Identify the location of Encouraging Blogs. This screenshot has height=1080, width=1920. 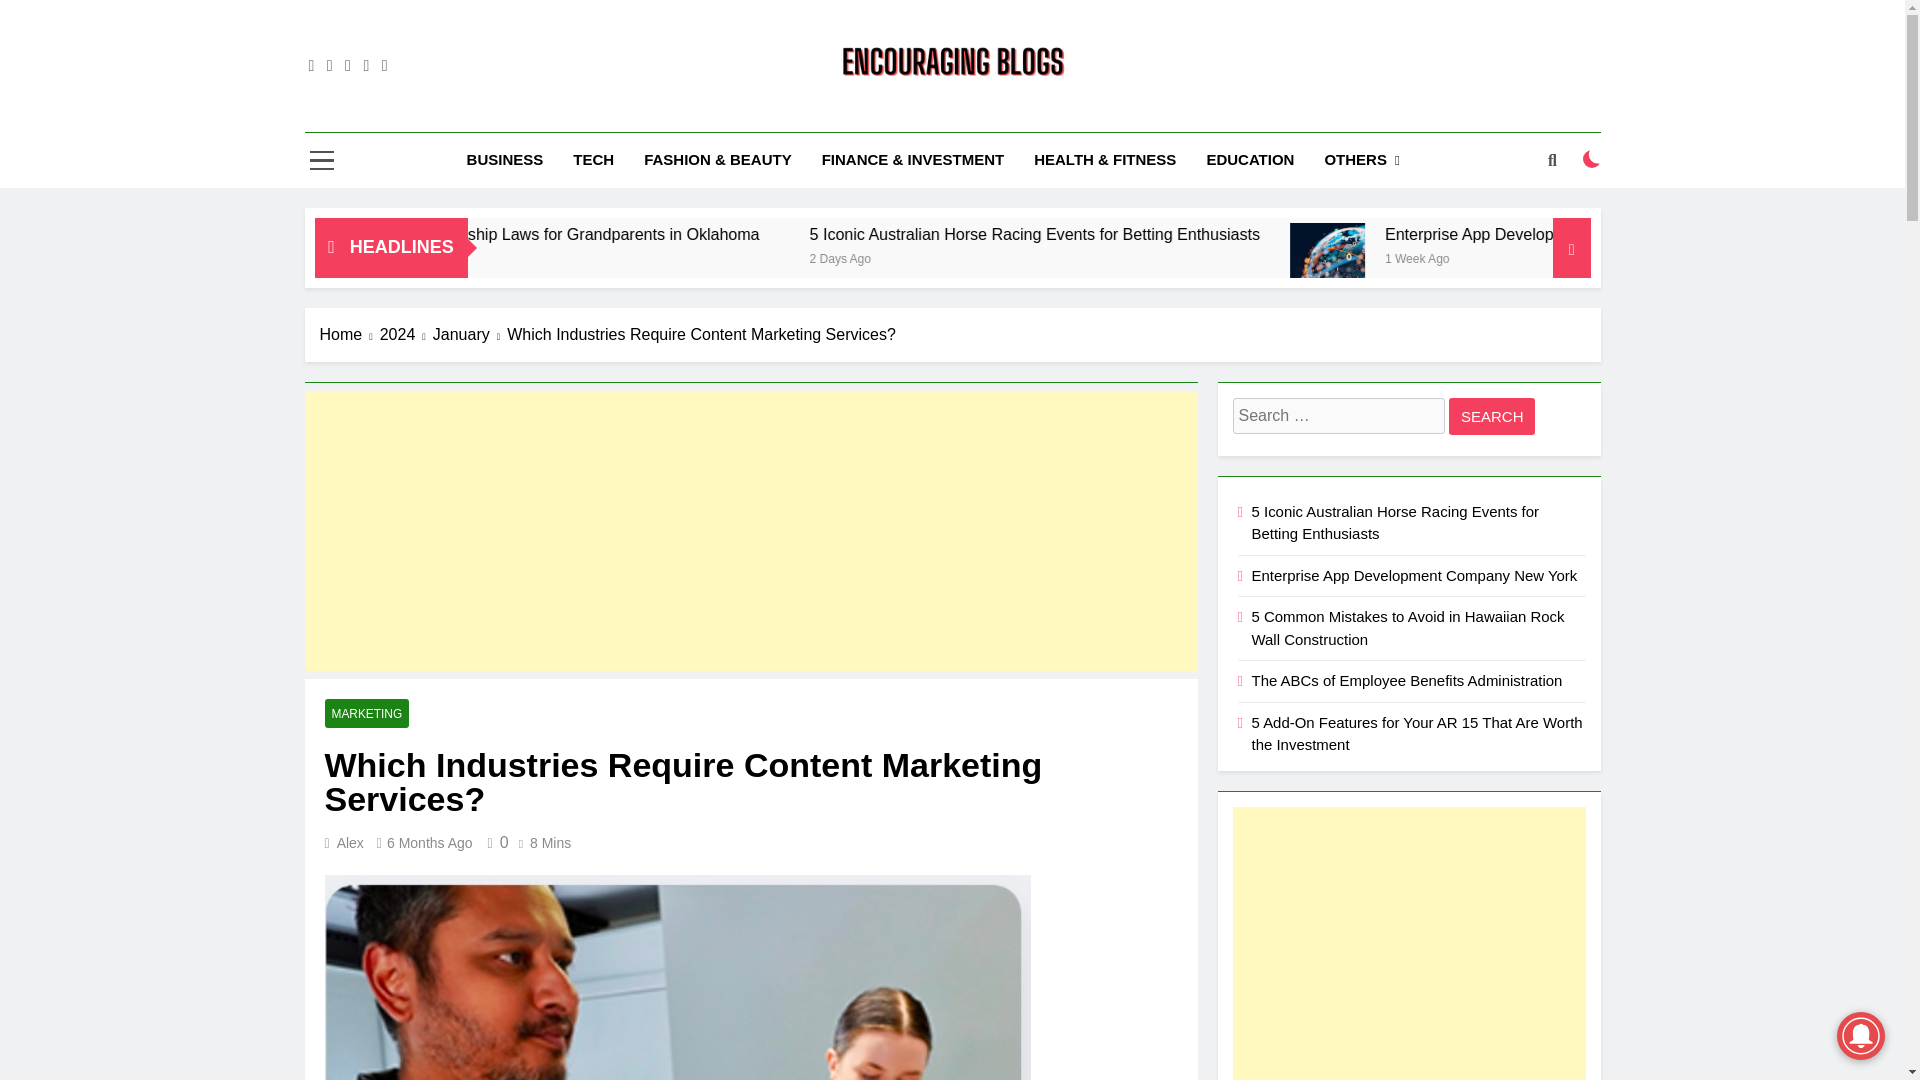
(816, 114).